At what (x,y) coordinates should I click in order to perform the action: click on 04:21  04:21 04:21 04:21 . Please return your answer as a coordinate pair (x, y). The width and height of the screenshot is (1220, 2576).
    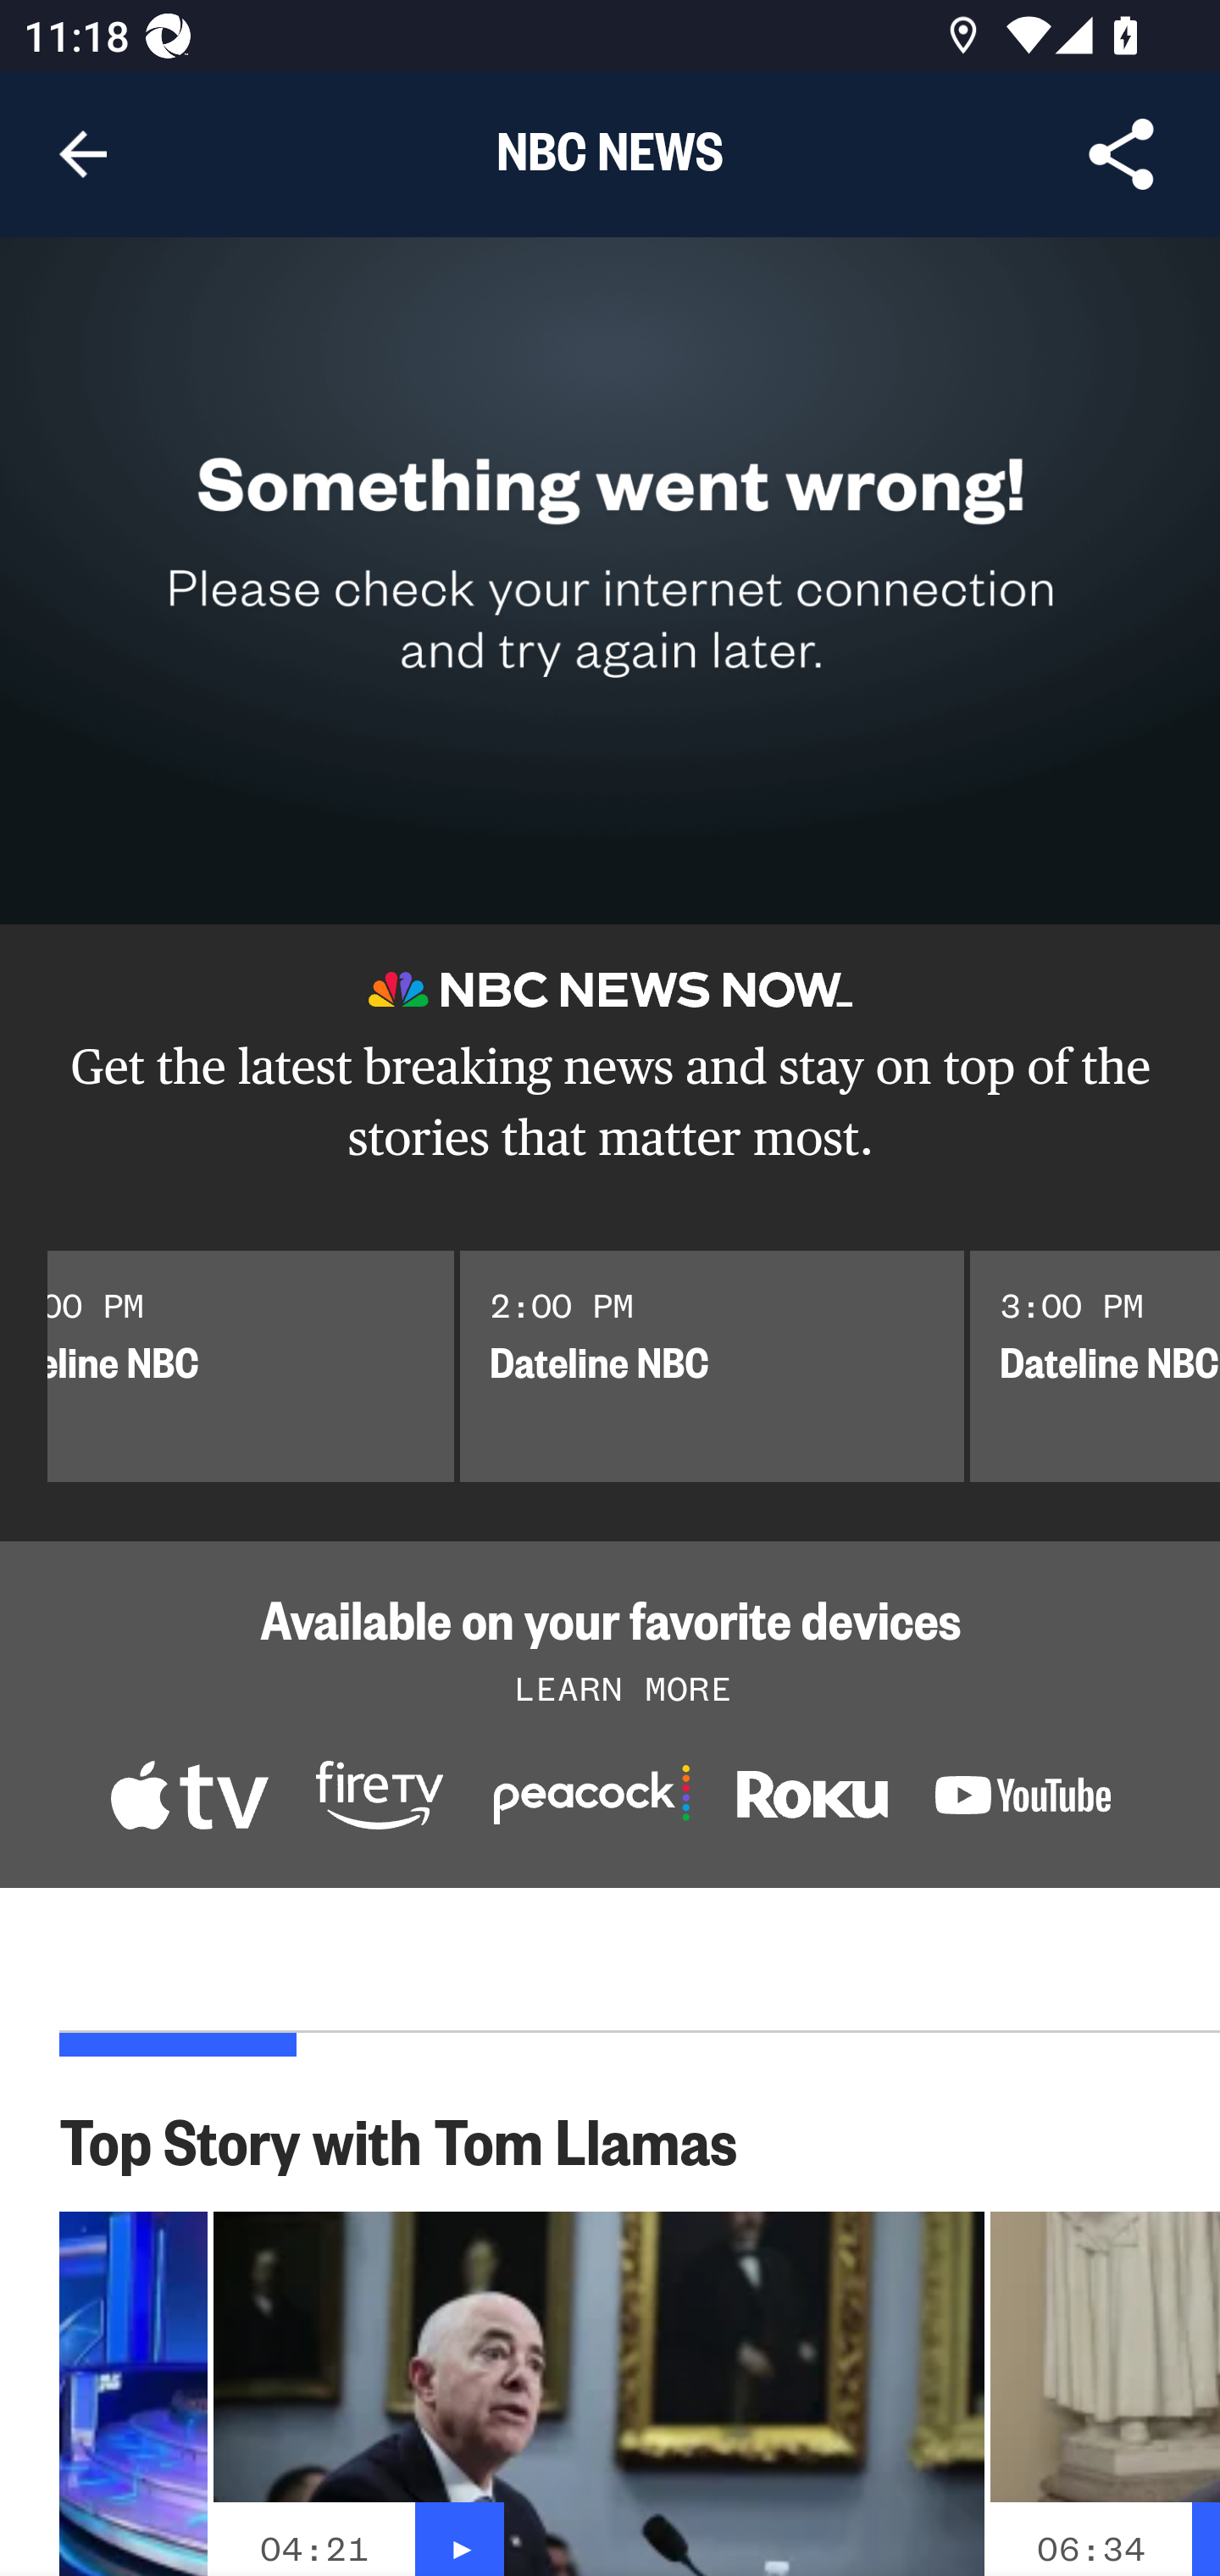
    Looking at the image, I should click on (598, 2393).